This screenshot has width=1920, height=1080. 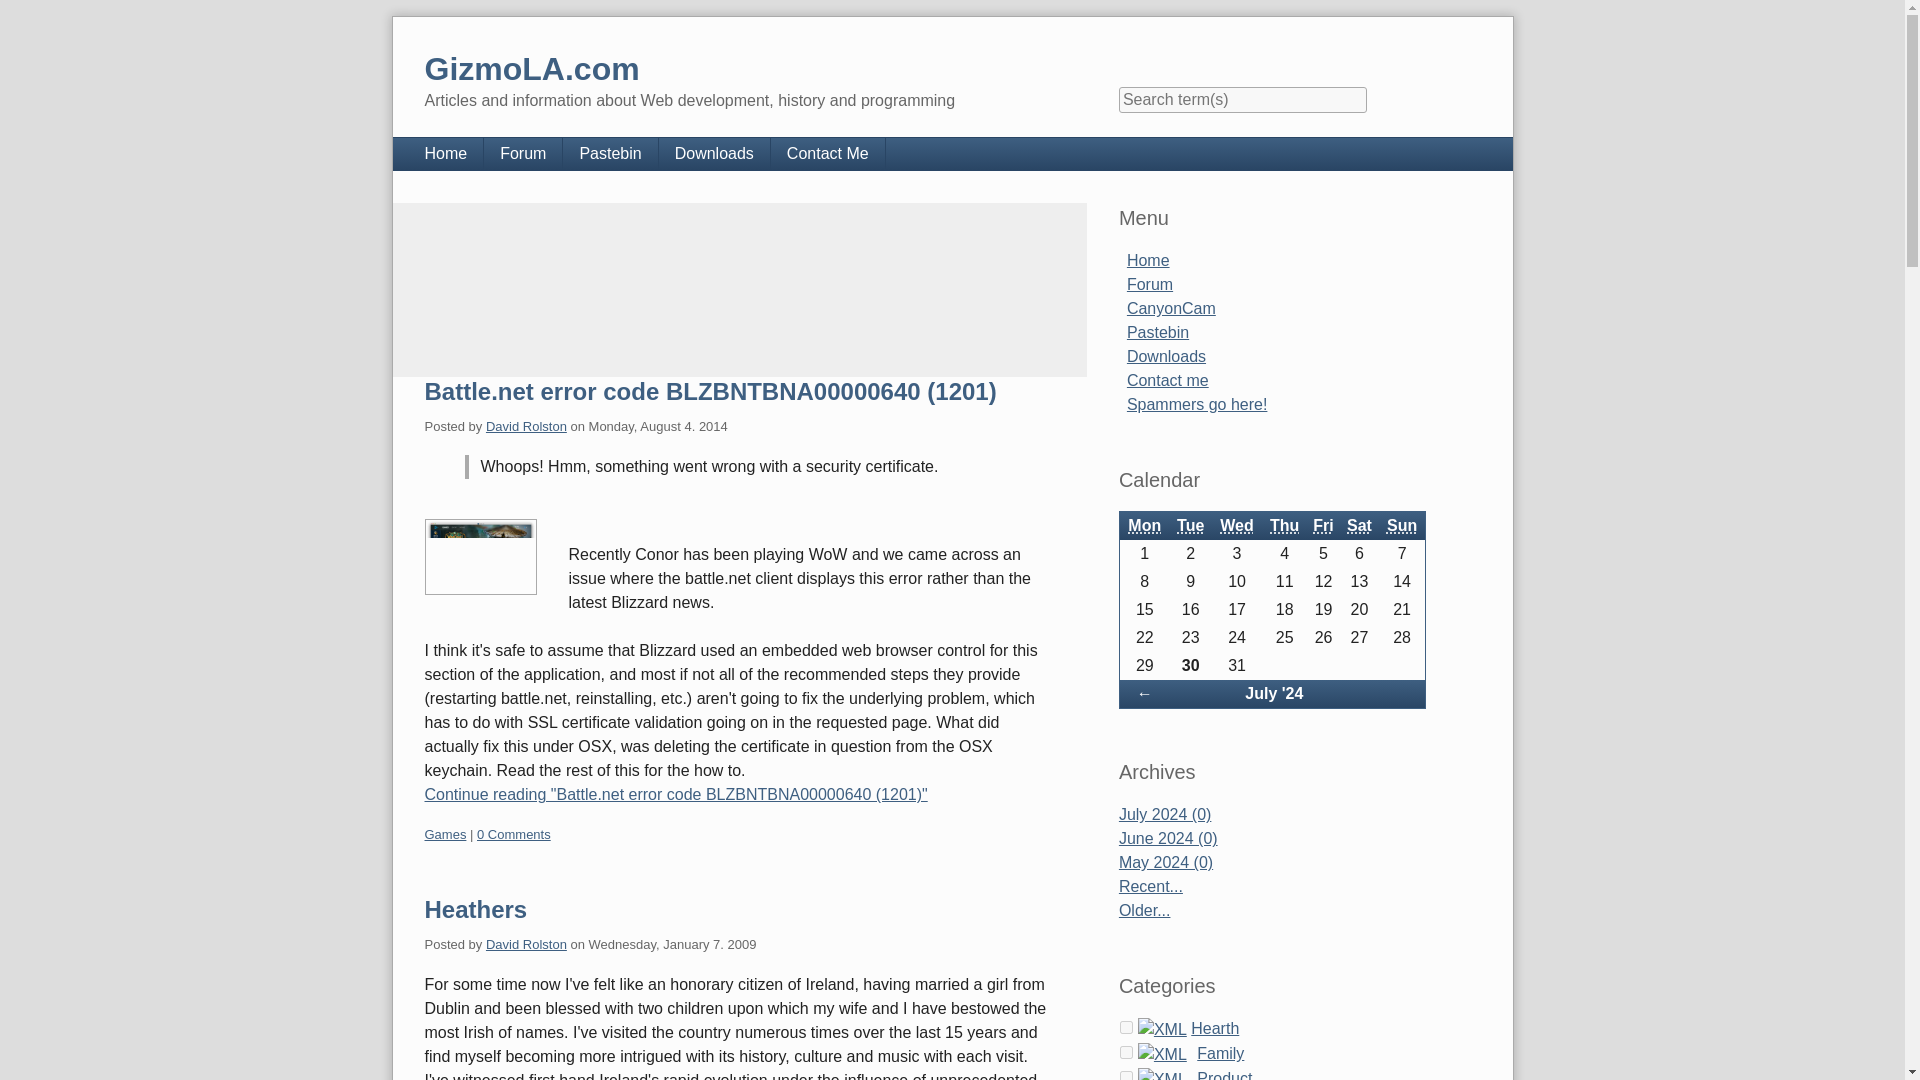 I want to click on 0 Comments, 0 Trackbacks, so click(x=514, y=834).